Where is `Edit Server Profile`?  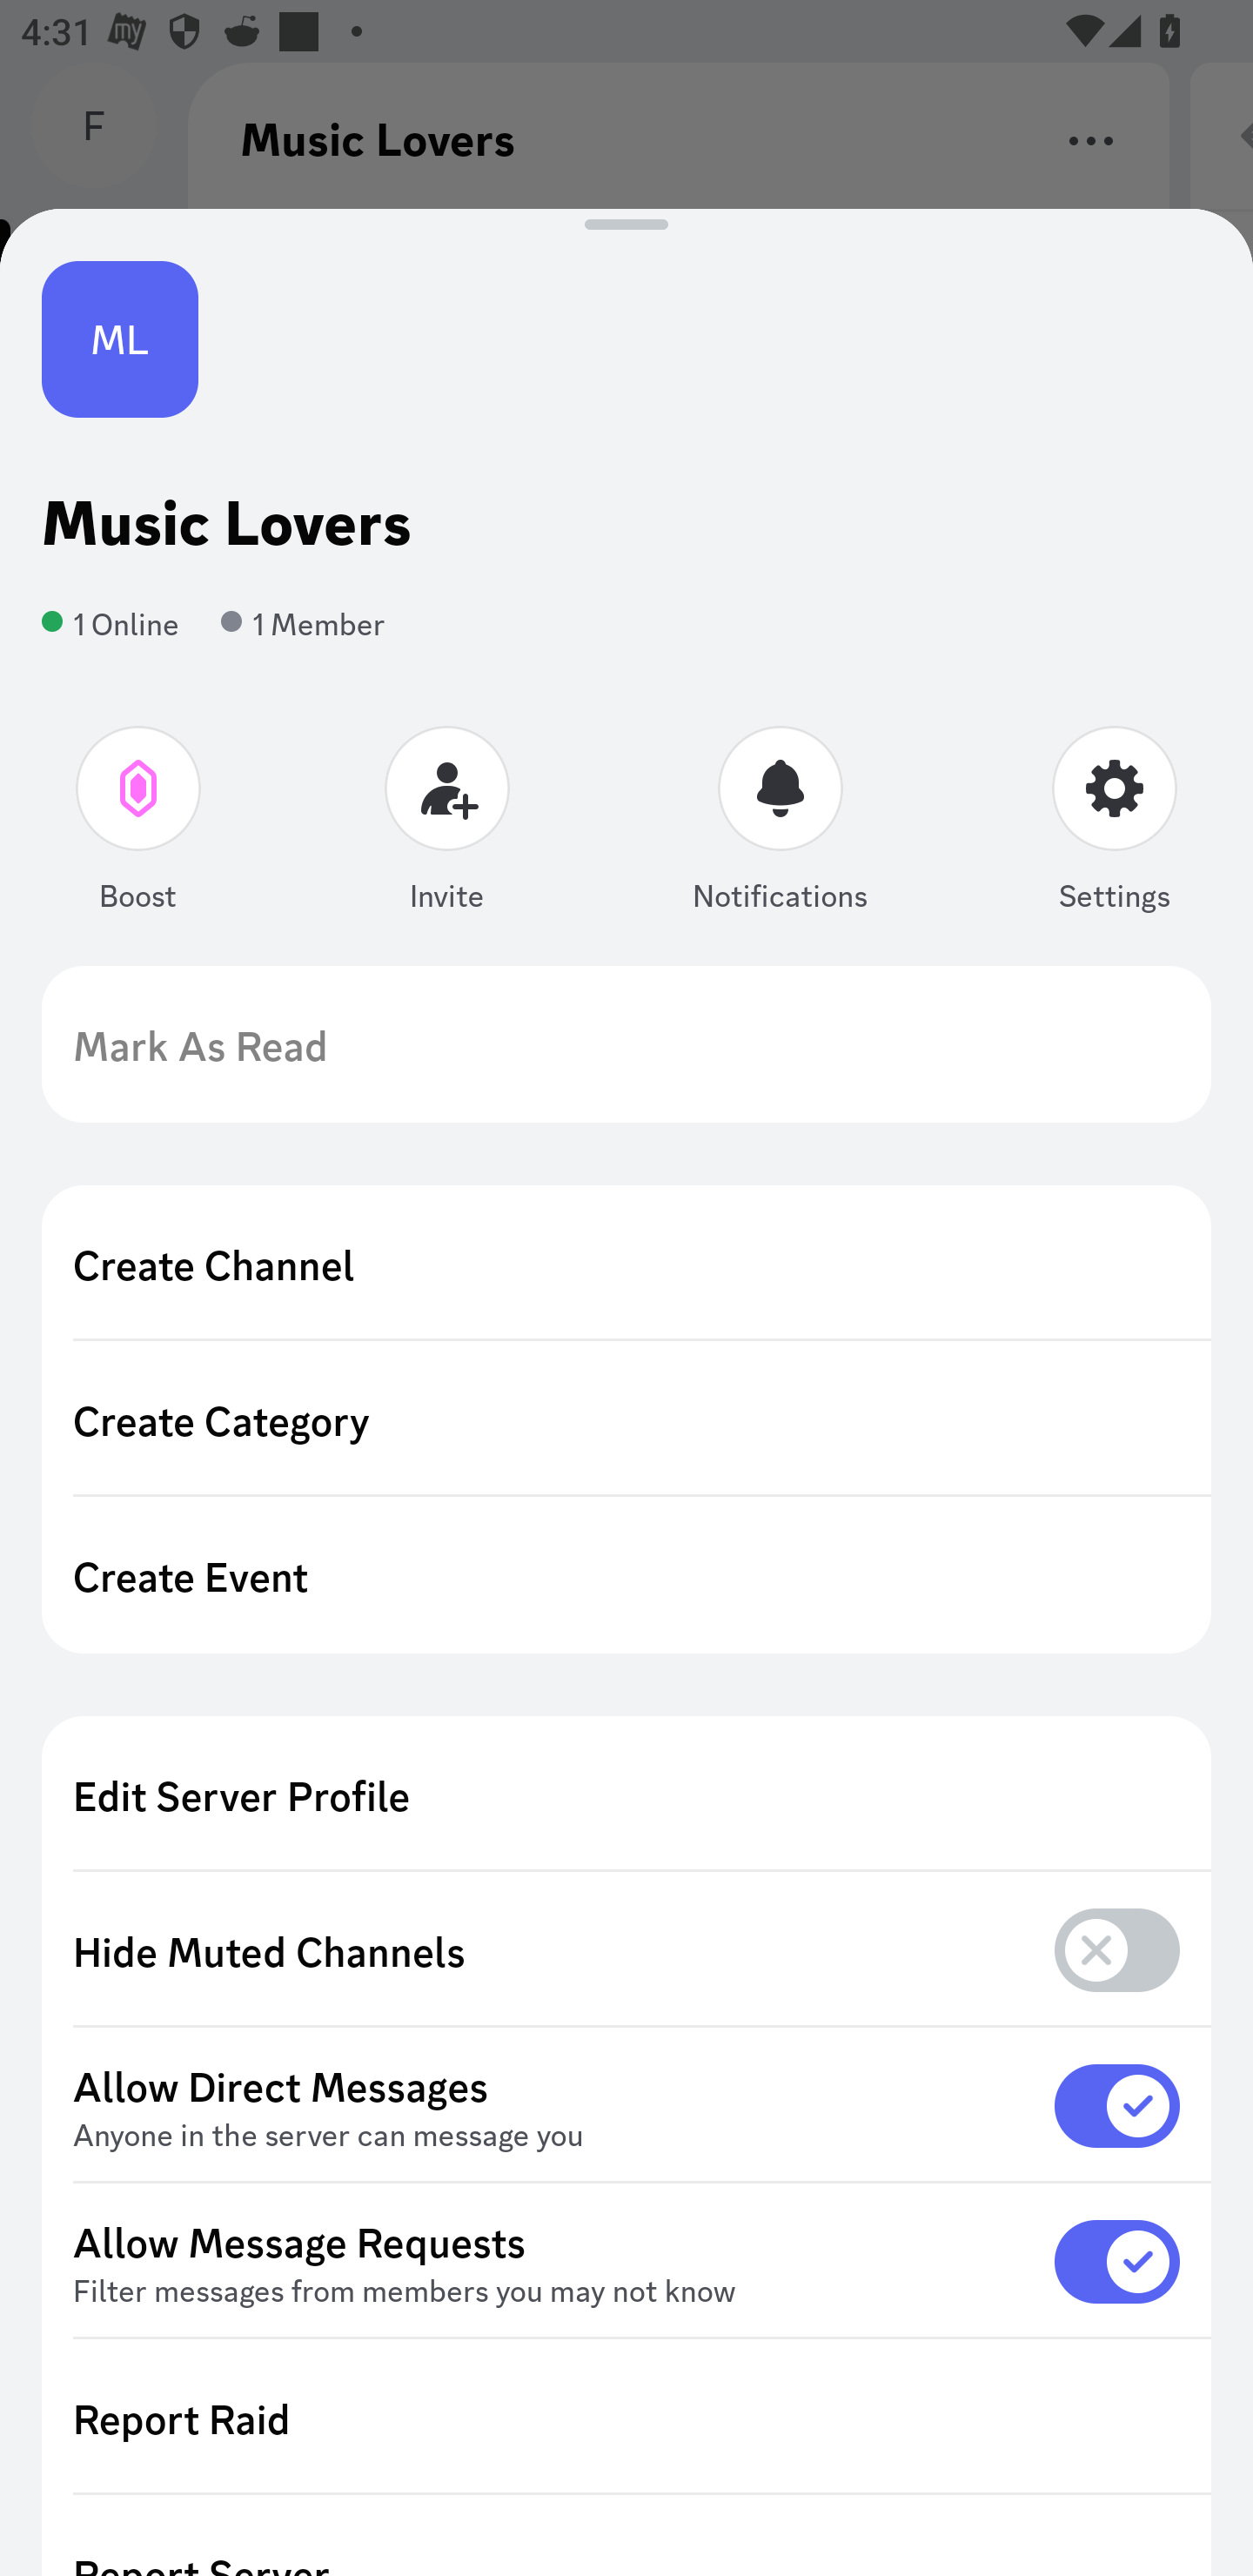
Edit Server Profile is located at coordinates (626, 1794).